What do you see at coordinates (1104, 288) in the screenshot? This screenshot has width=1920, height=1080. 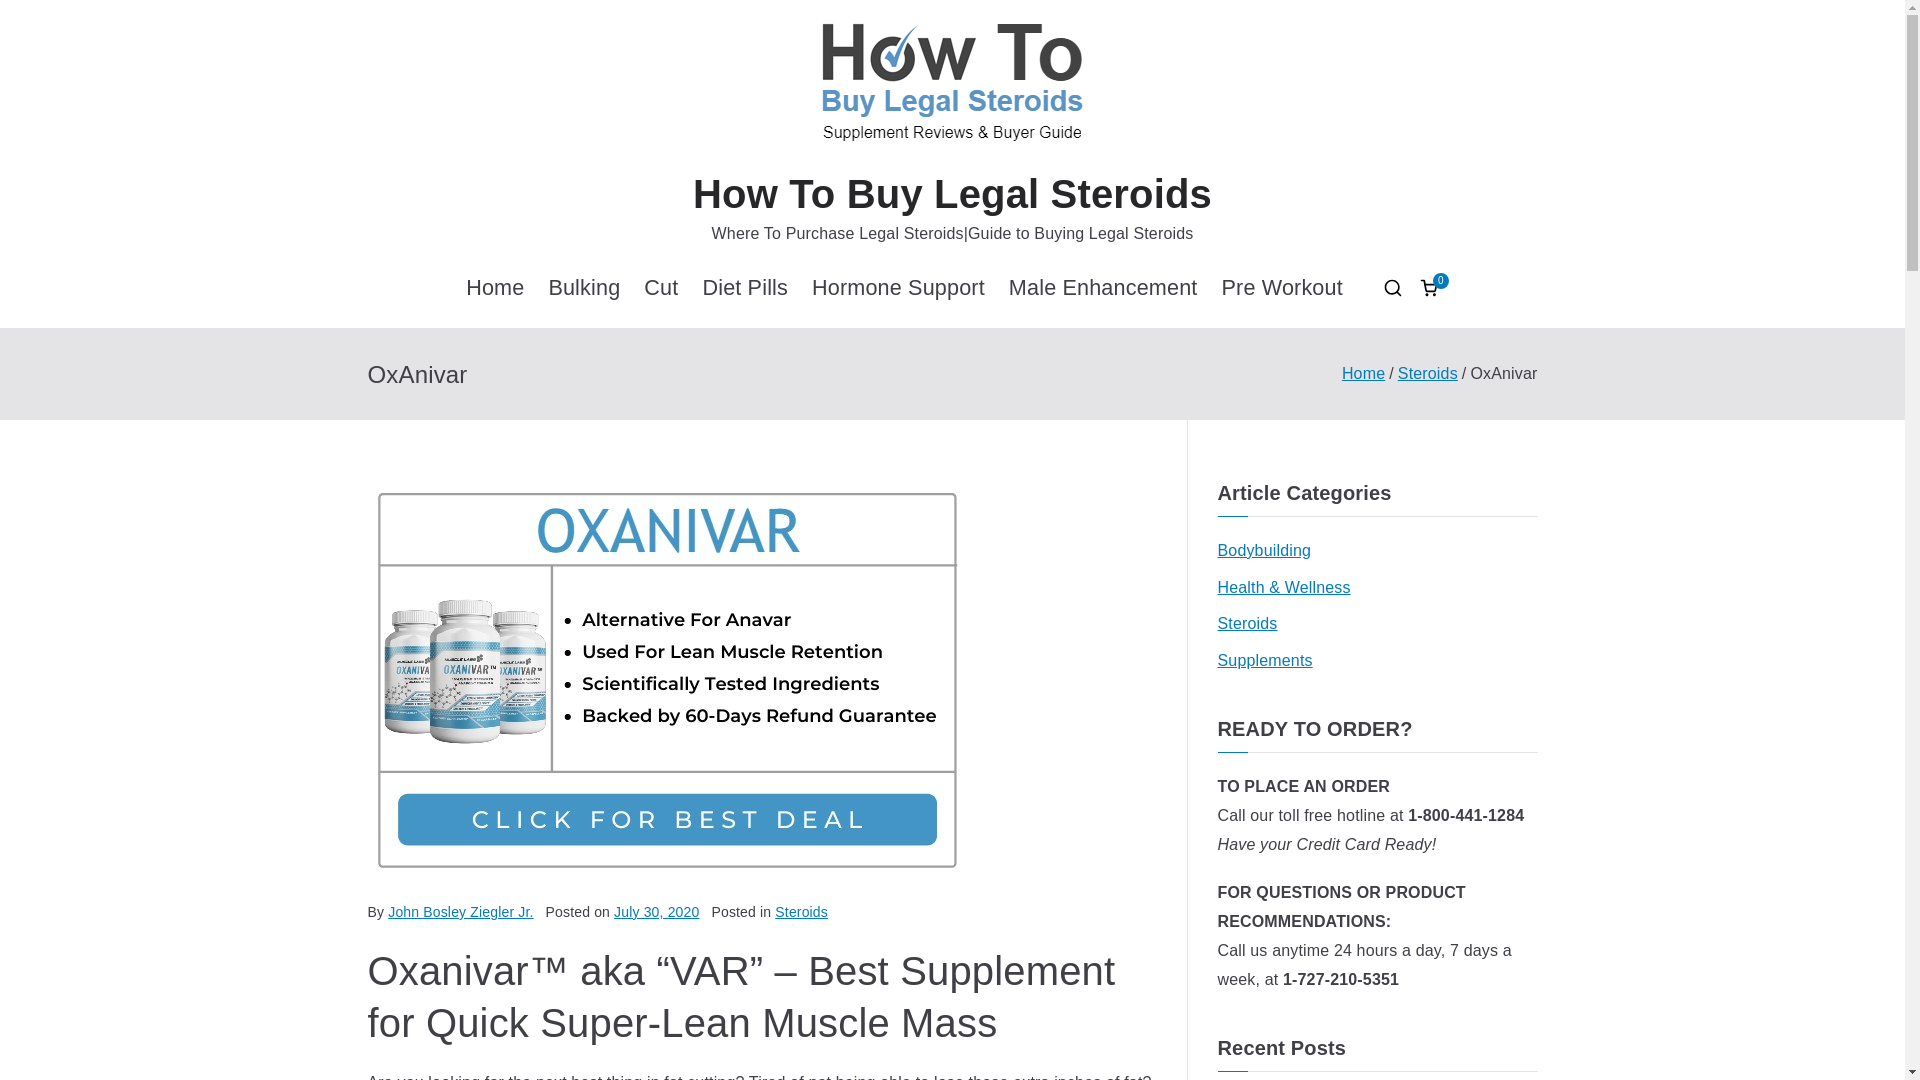 I see `Male Enhancement` at bounding box center [1104, 288].